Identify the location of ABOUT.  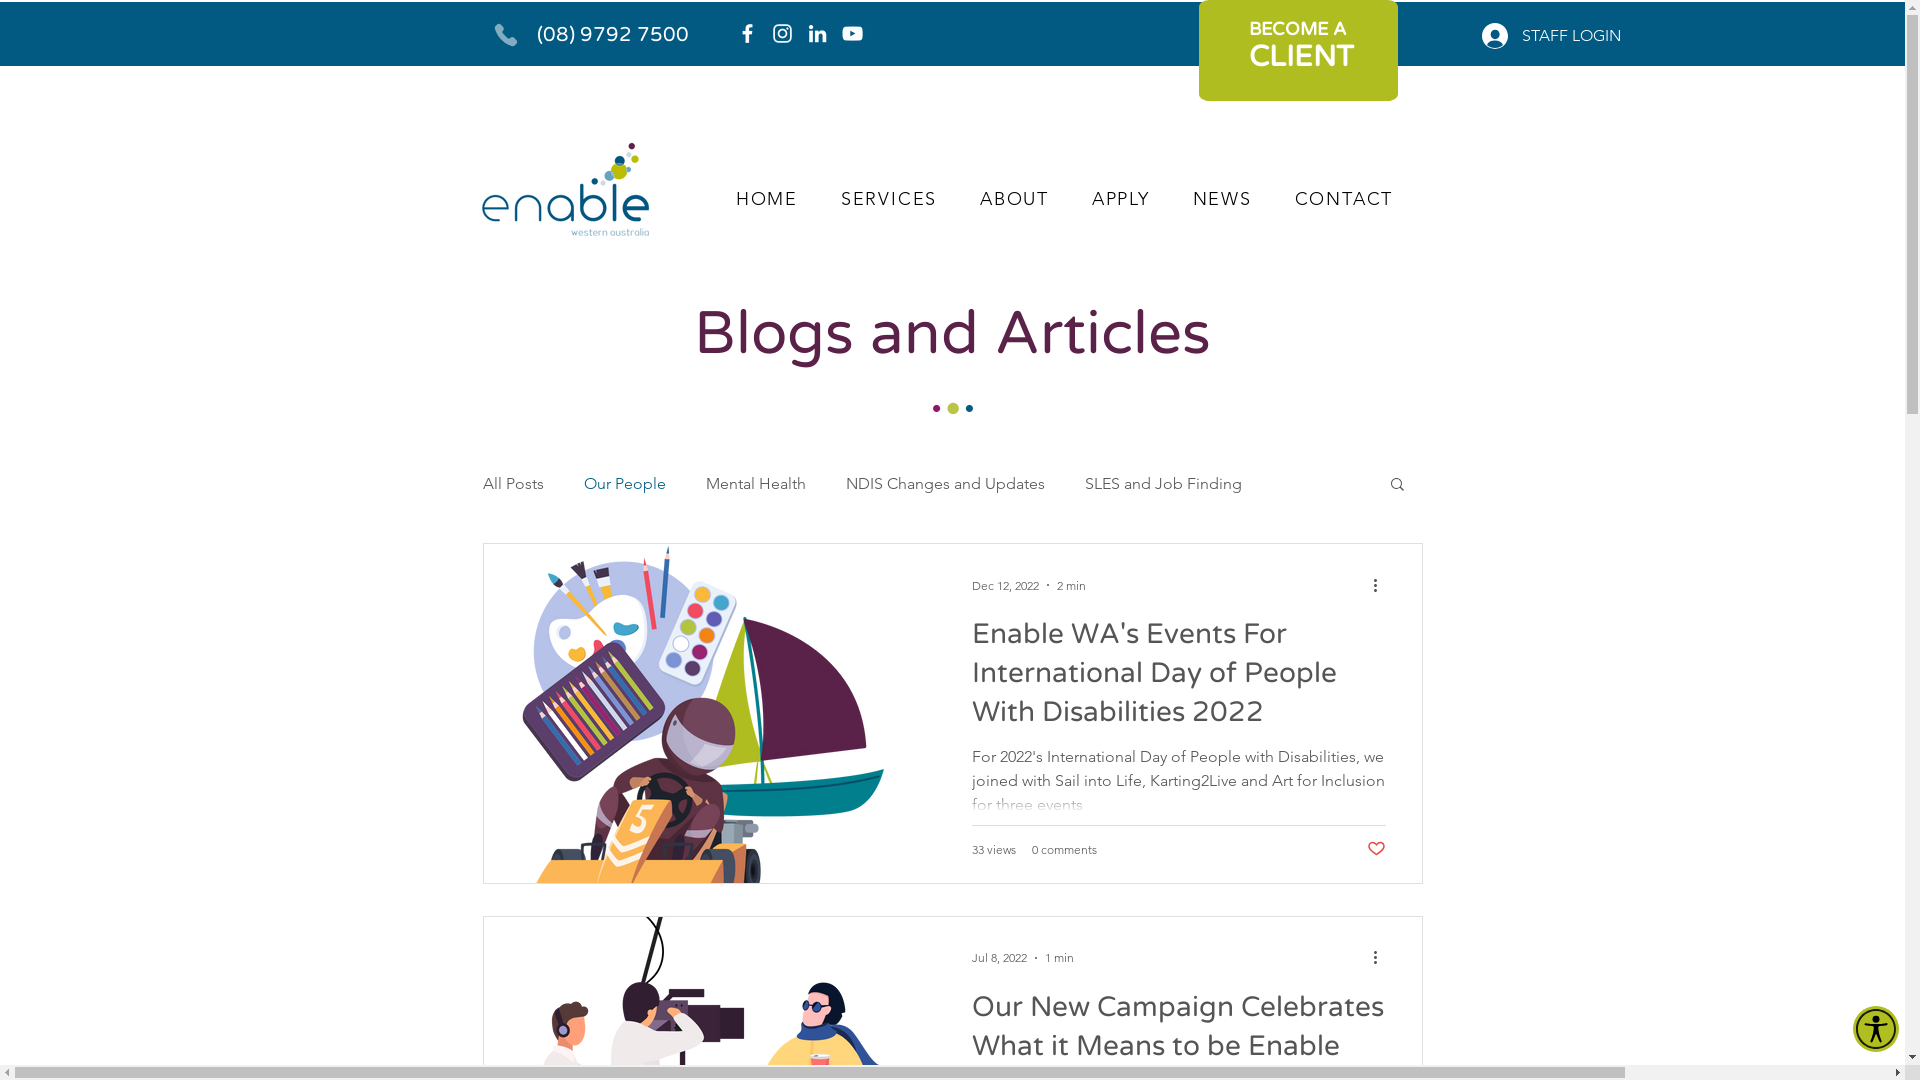
(1015, 200).